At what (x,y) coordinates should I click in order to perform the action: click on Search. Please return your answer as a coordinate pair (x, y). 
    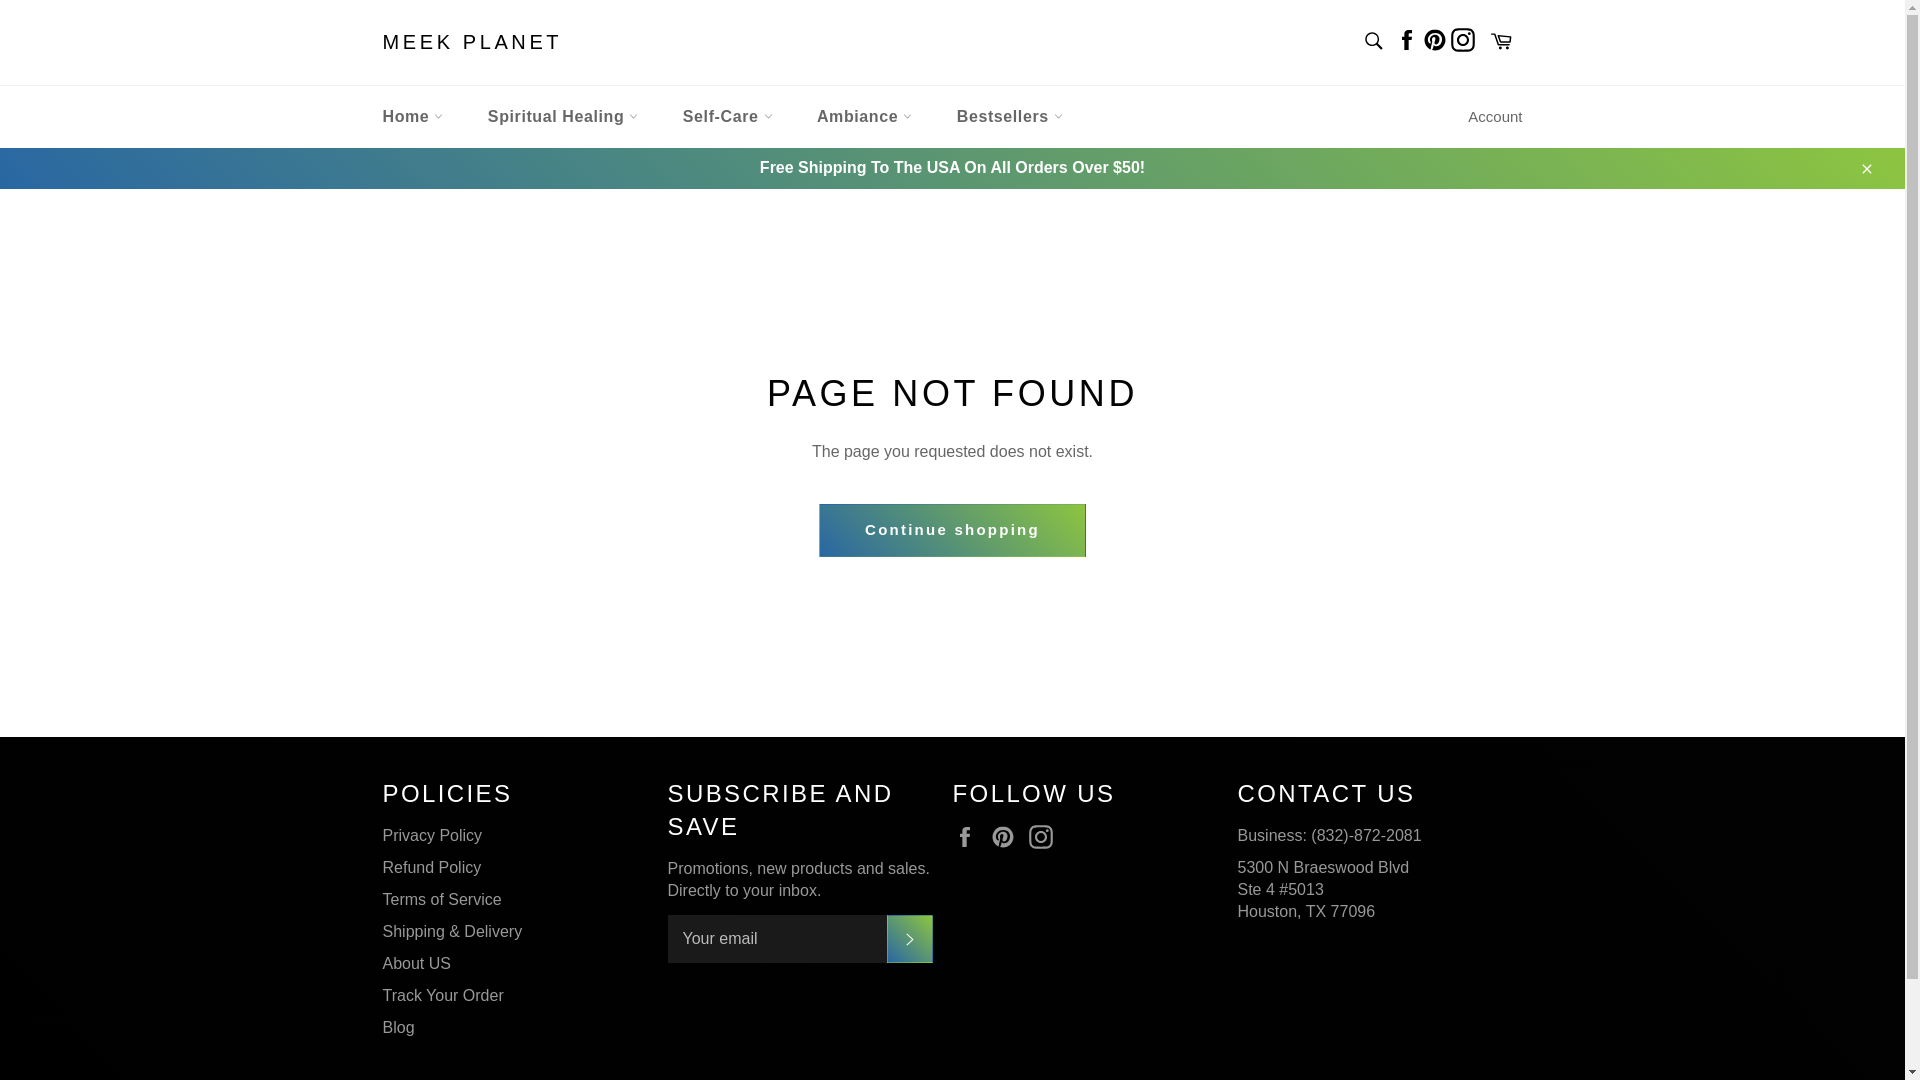
    Looking at the image, I should click on (1372, 40).